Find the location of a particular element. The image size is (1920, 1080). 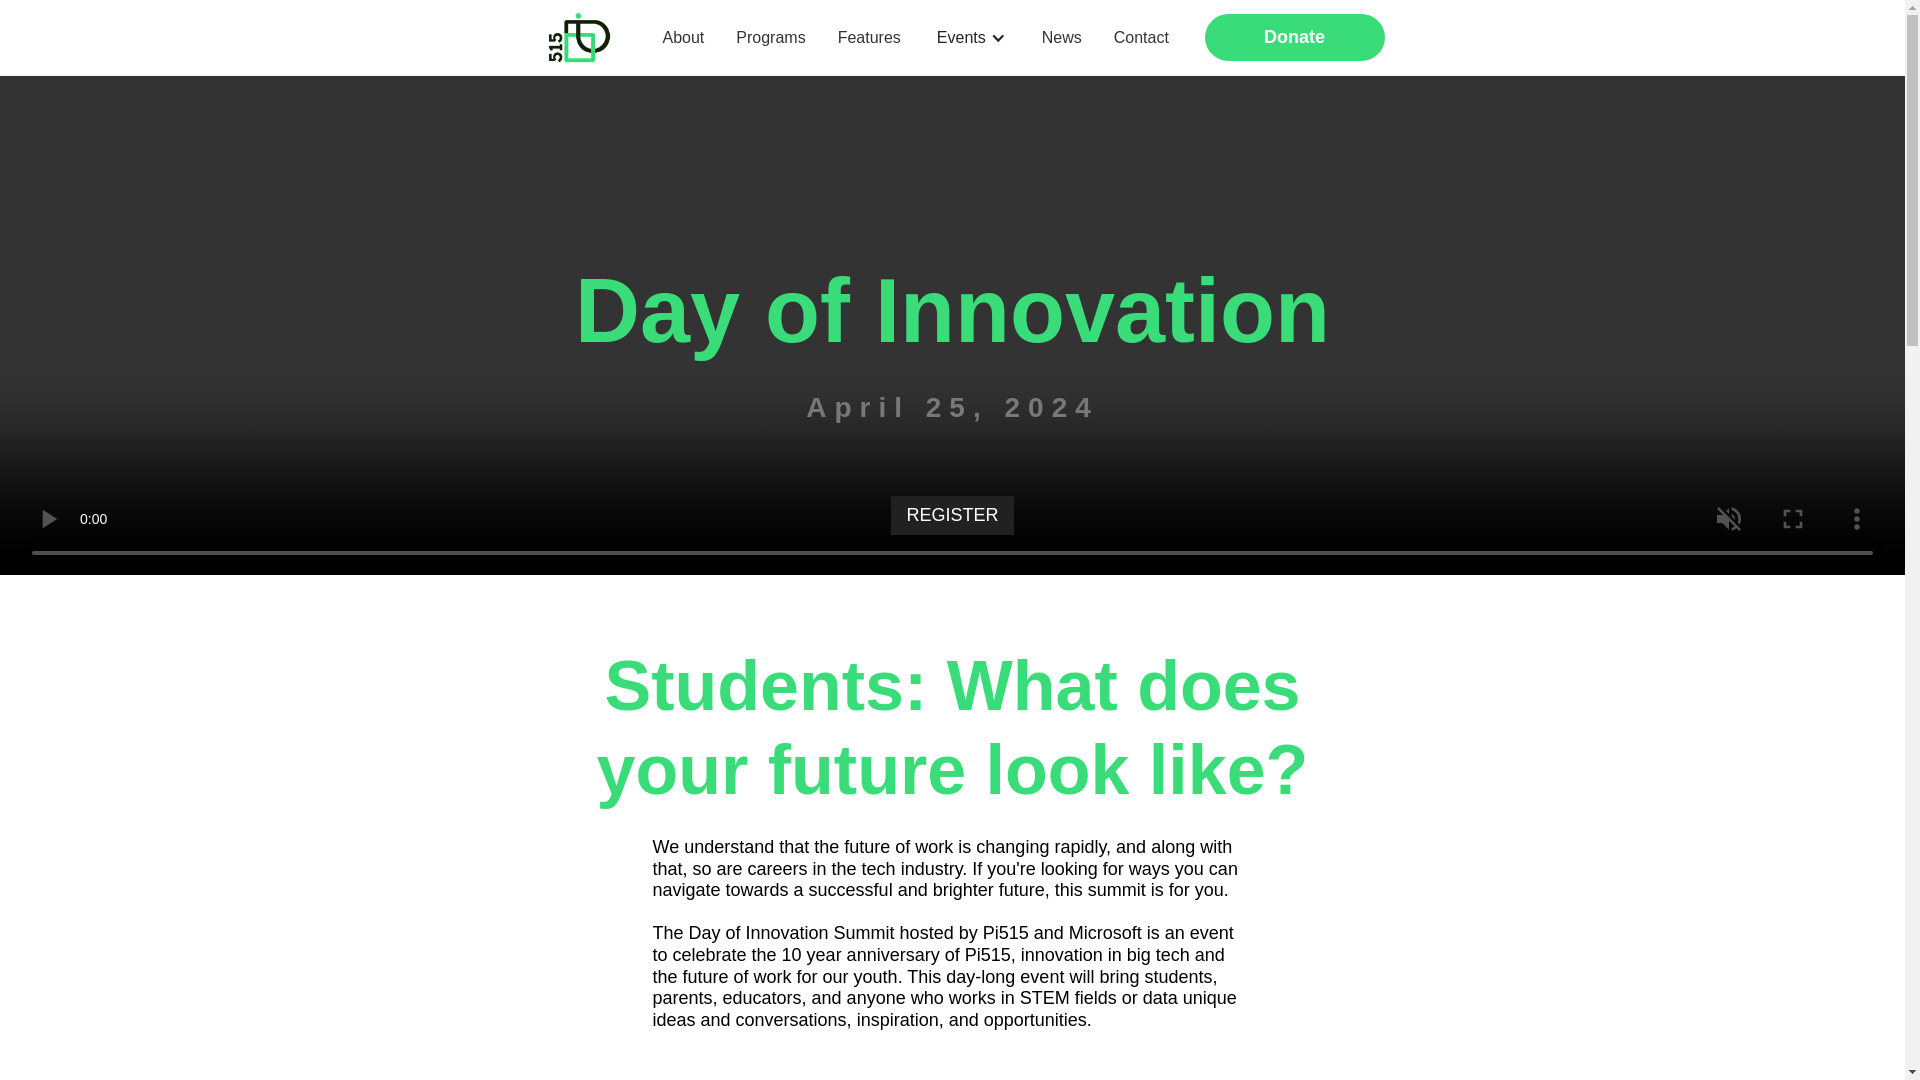

Features is located at coordinates (869, 36).